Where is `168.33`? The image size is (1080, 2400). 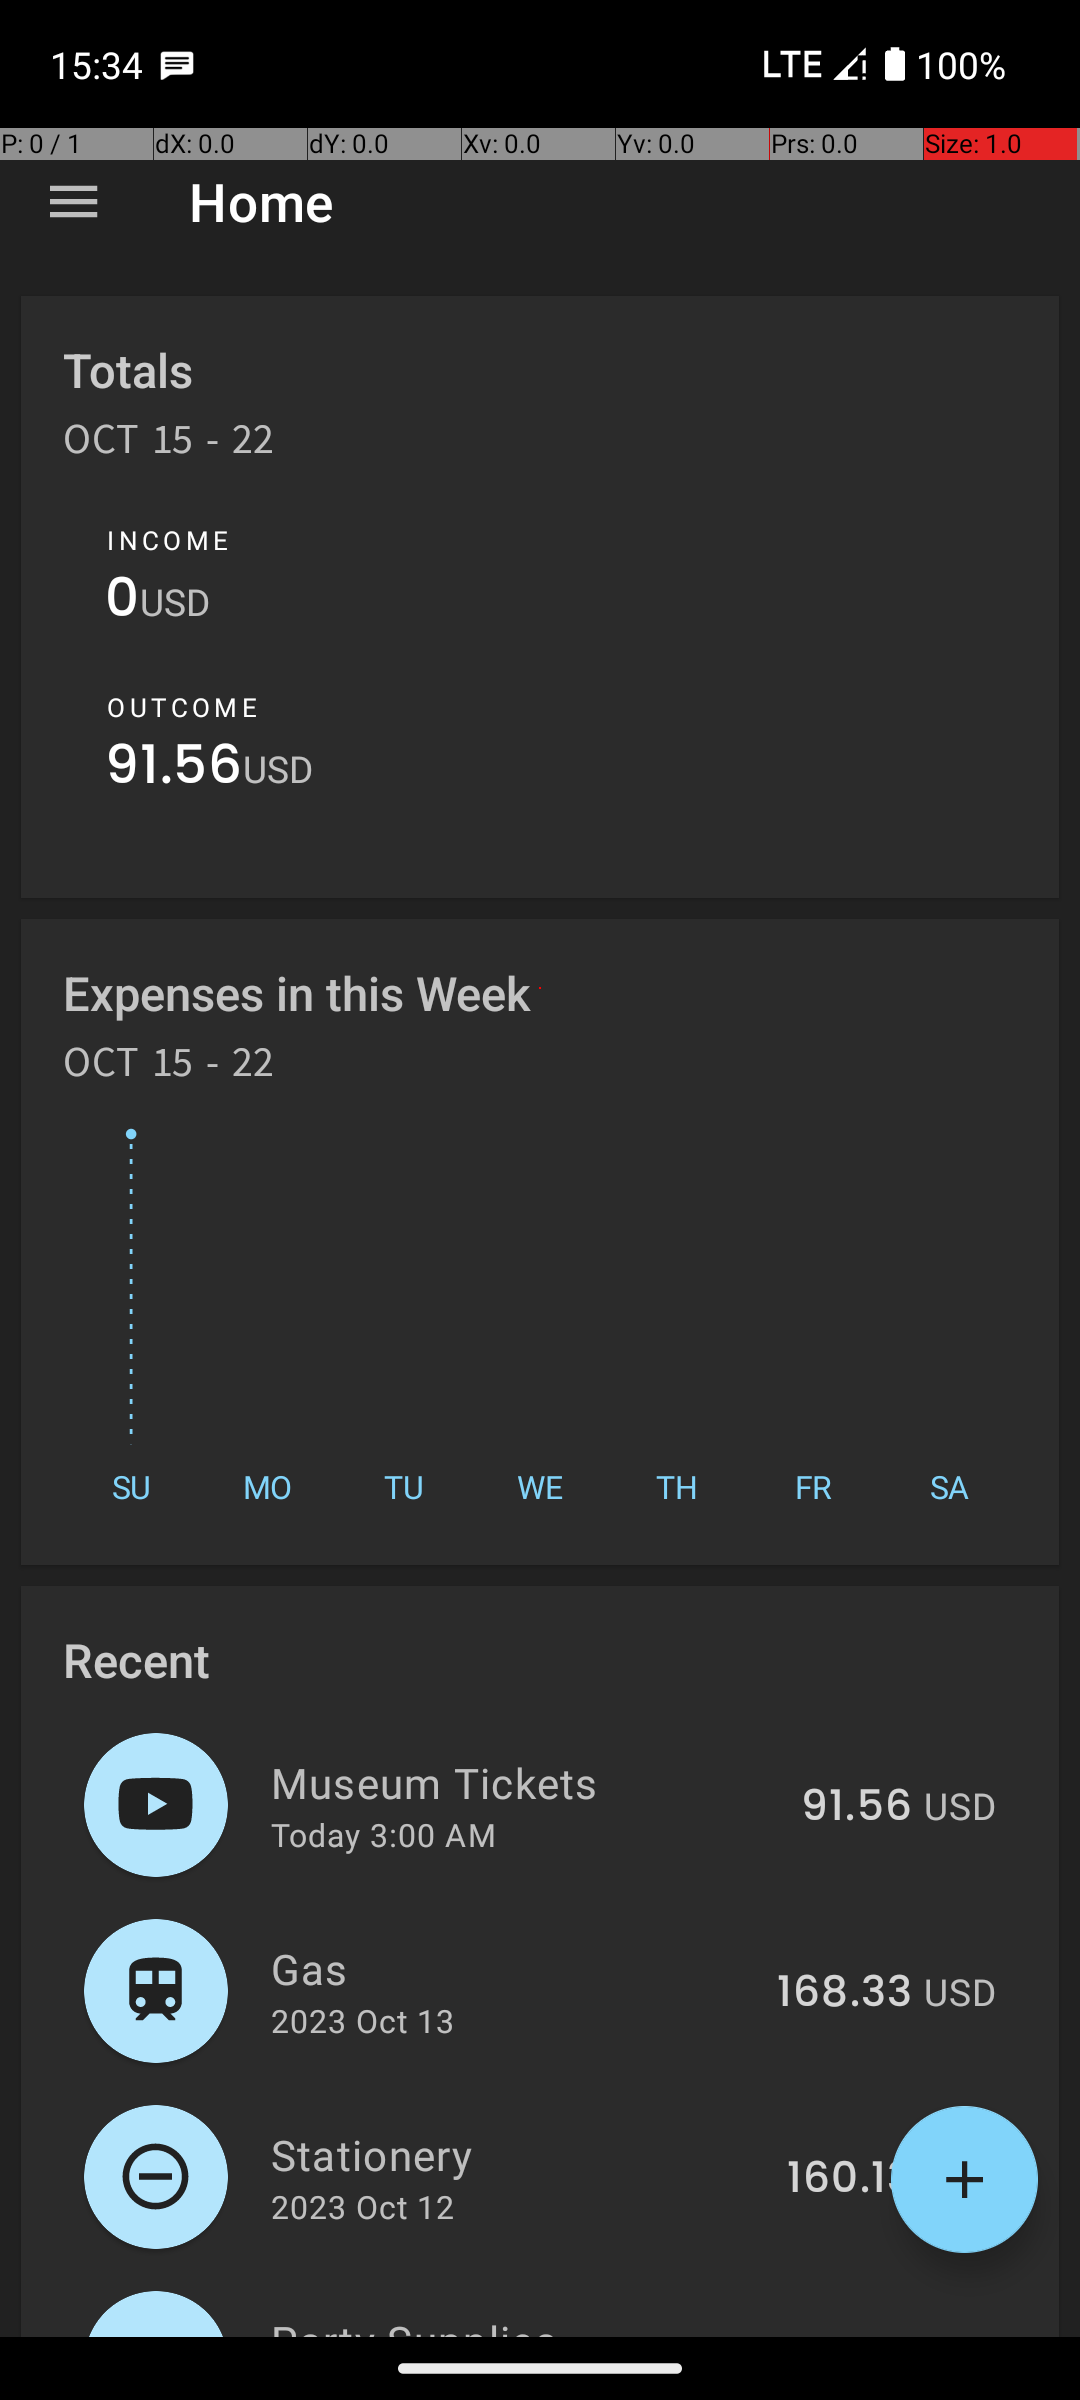 168.33 is located at coordinates (844, 1993).